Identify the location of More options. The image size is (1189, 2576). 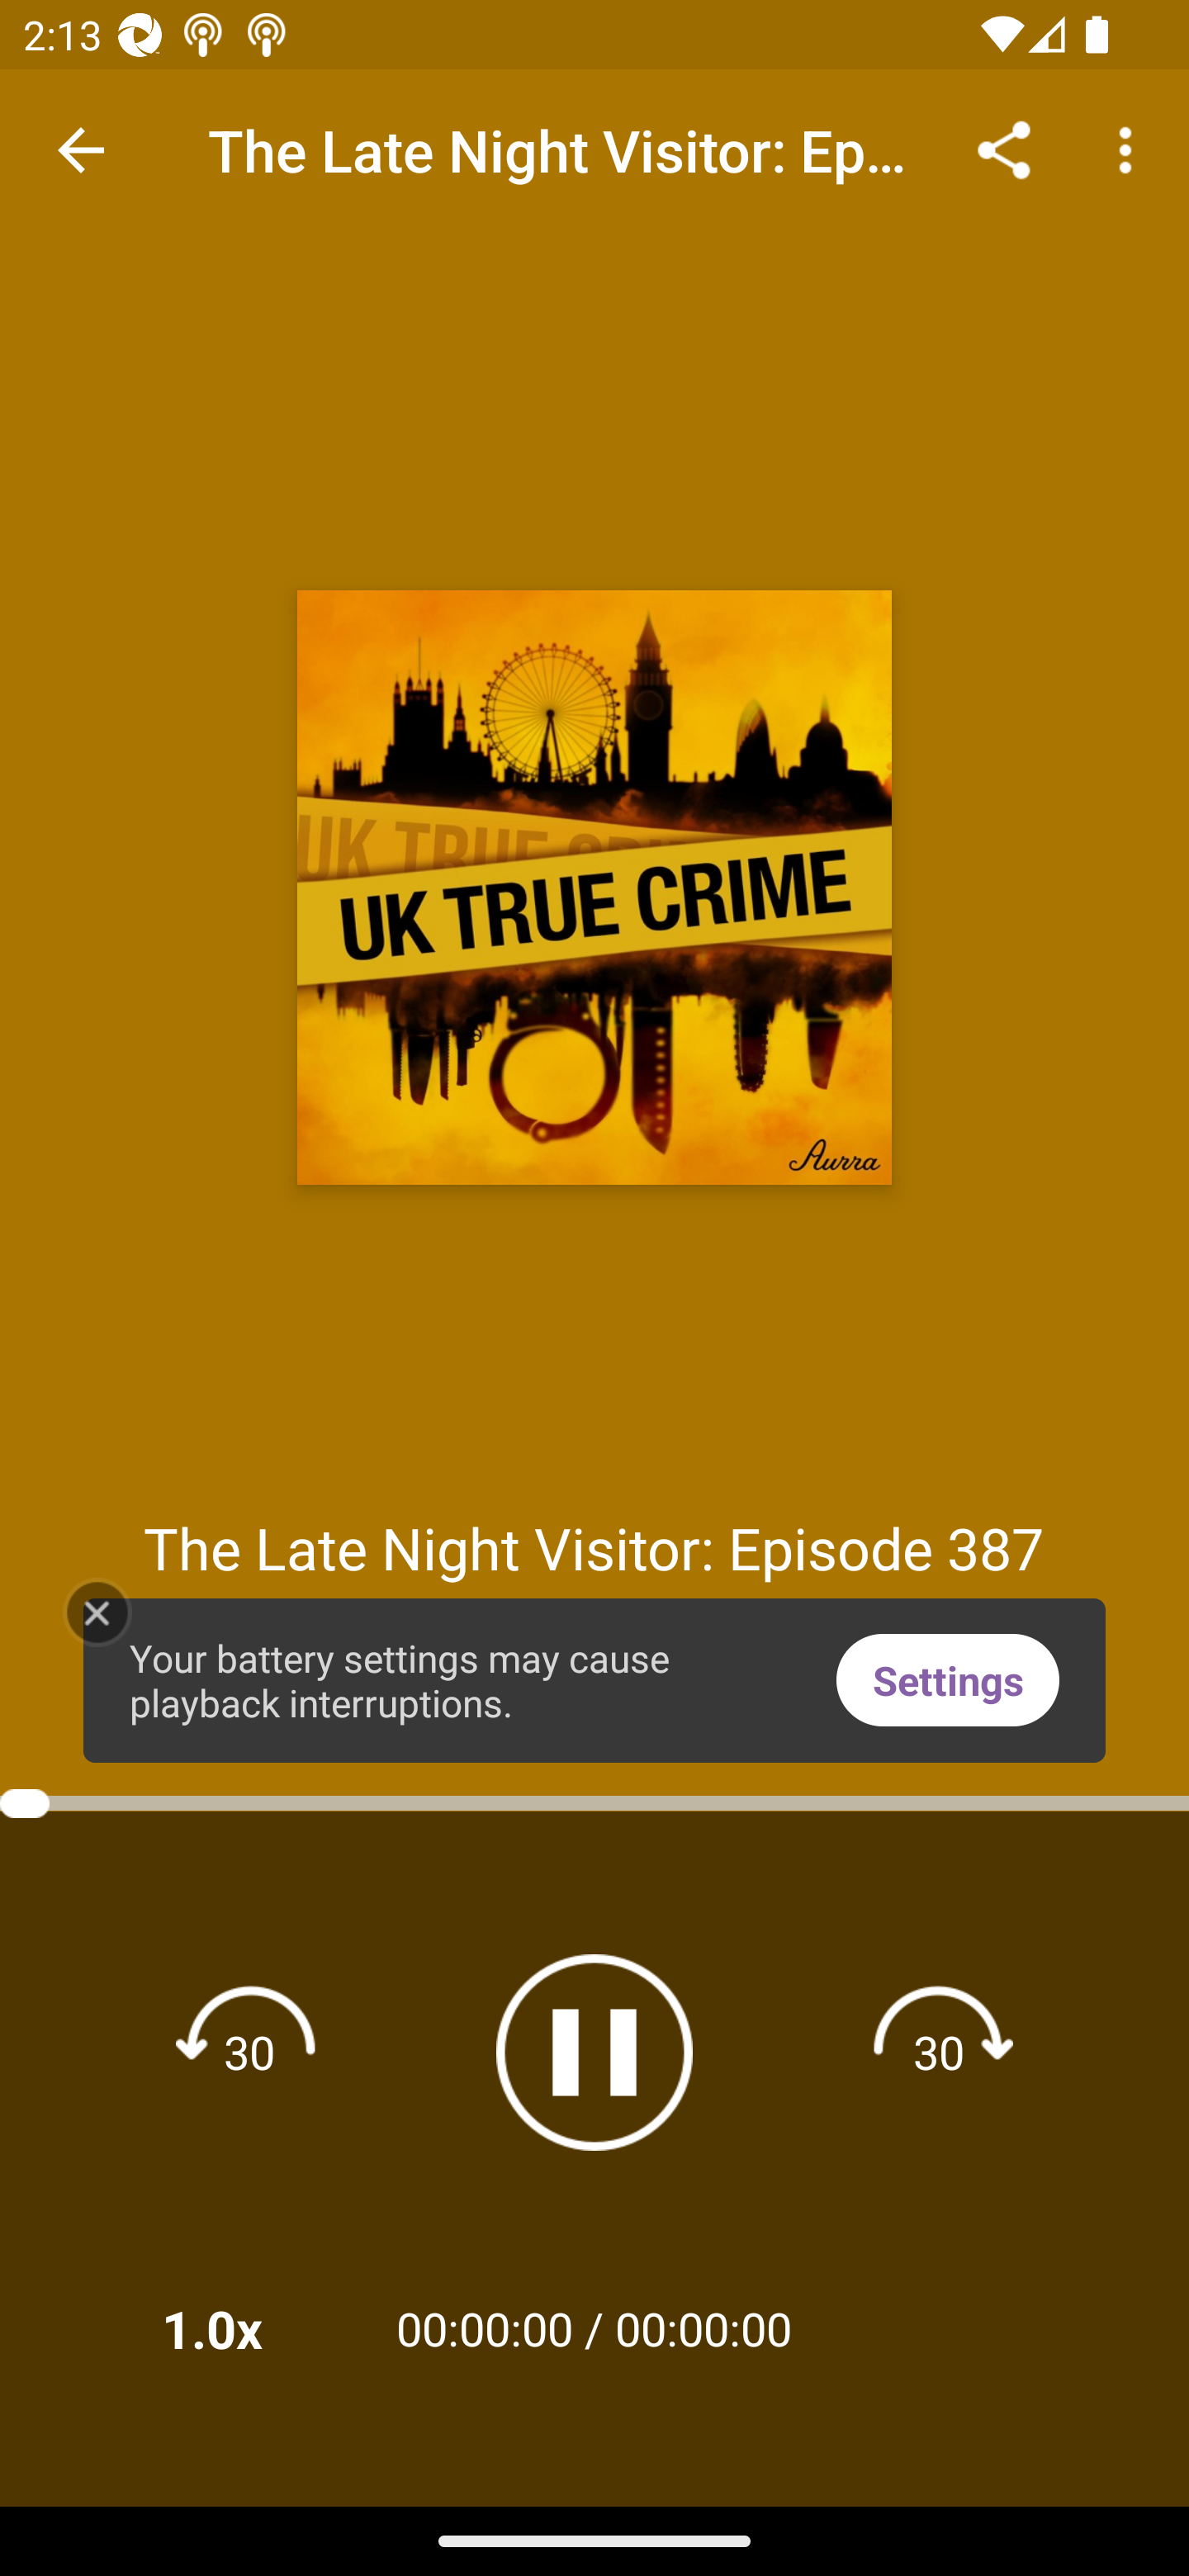
(1131, 149).